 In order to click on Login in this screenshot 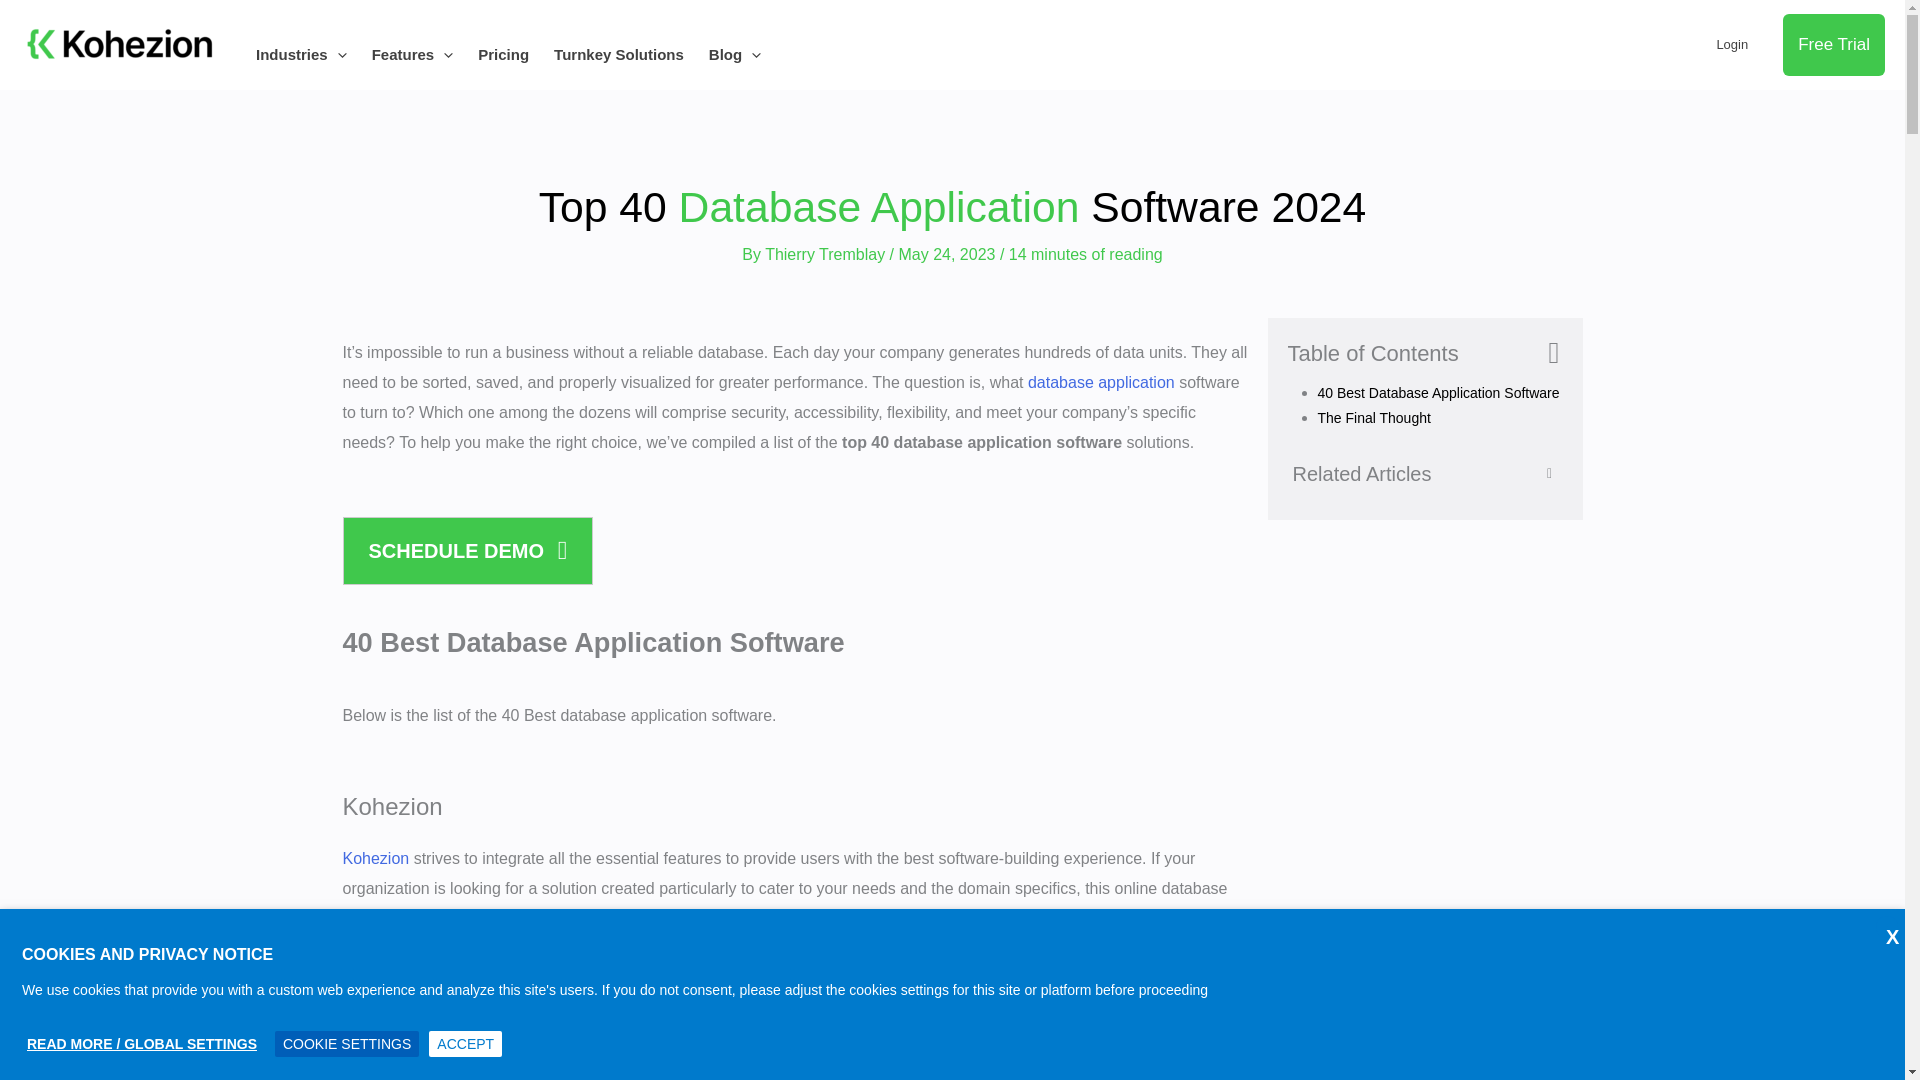, I will do `click(1732, 45)`.